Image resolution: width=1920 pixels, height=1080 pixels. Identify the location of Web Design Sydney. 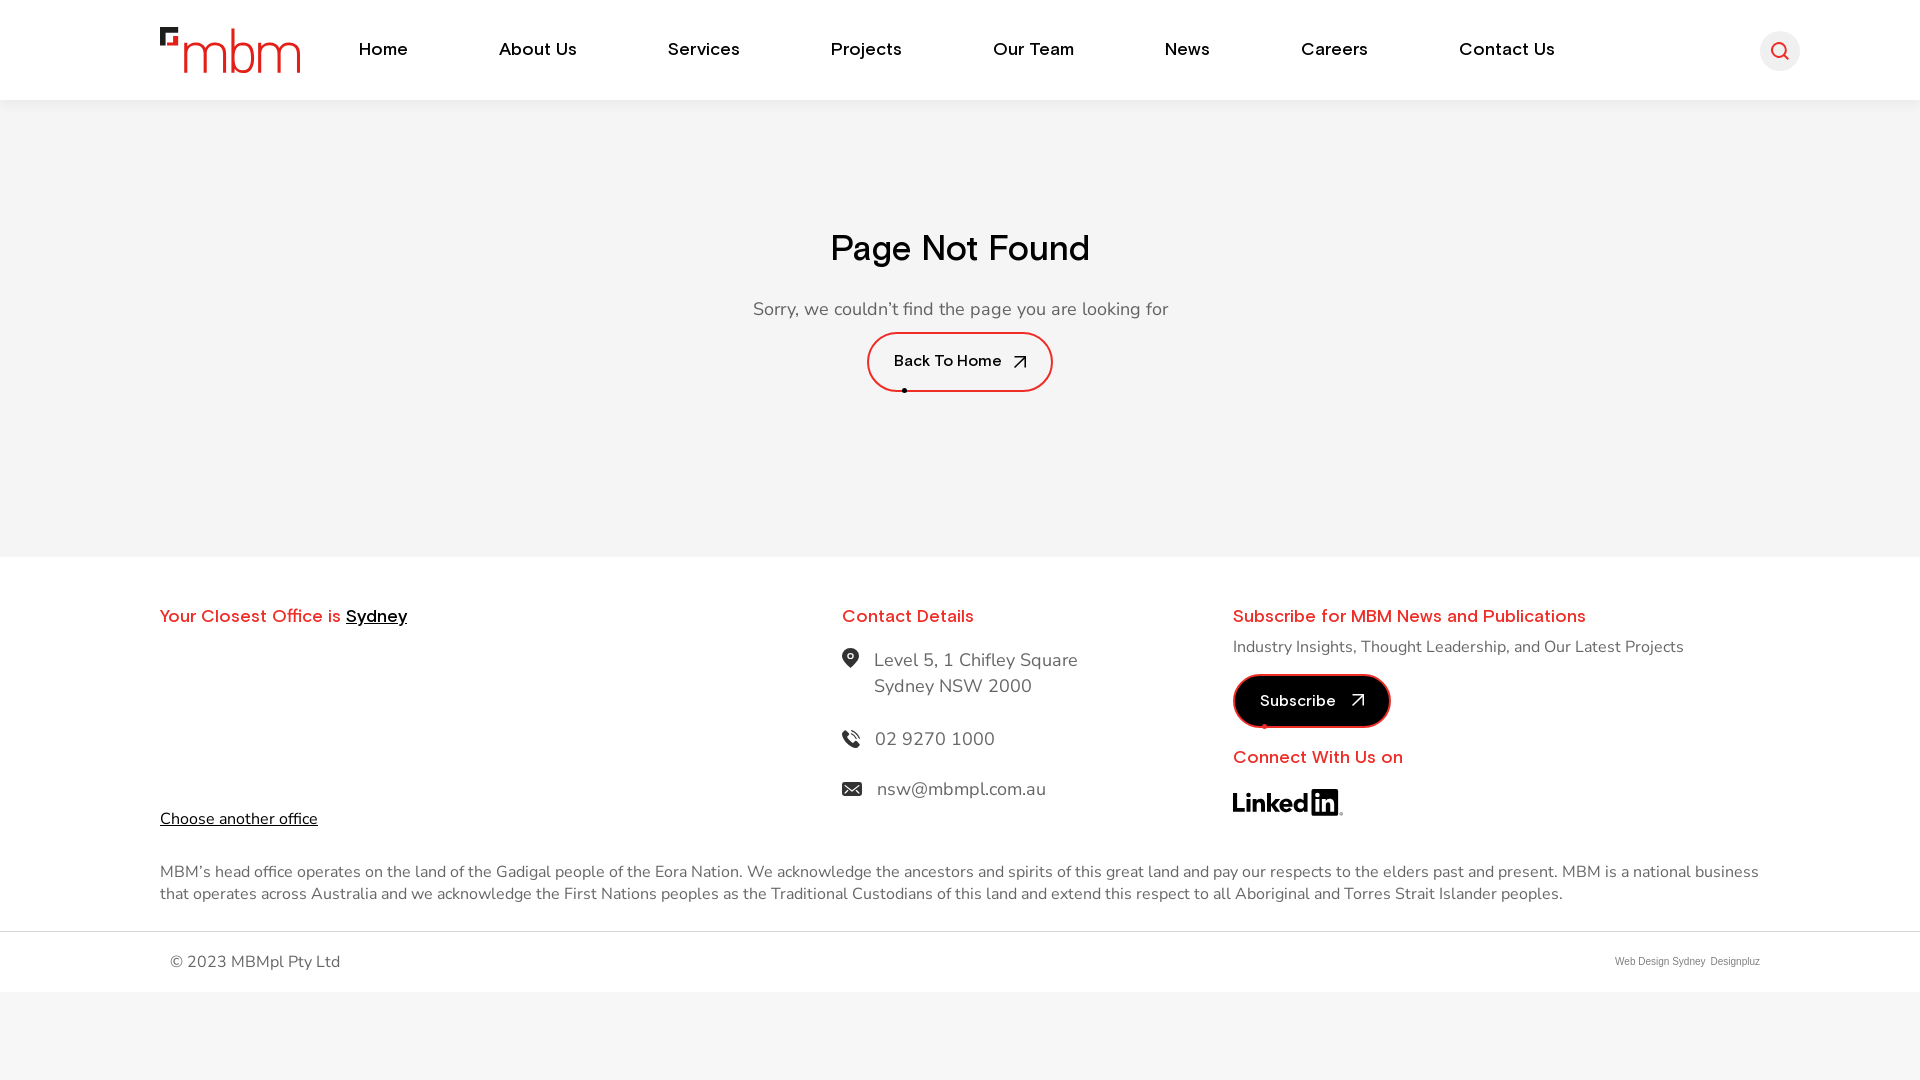
(1660, 962).